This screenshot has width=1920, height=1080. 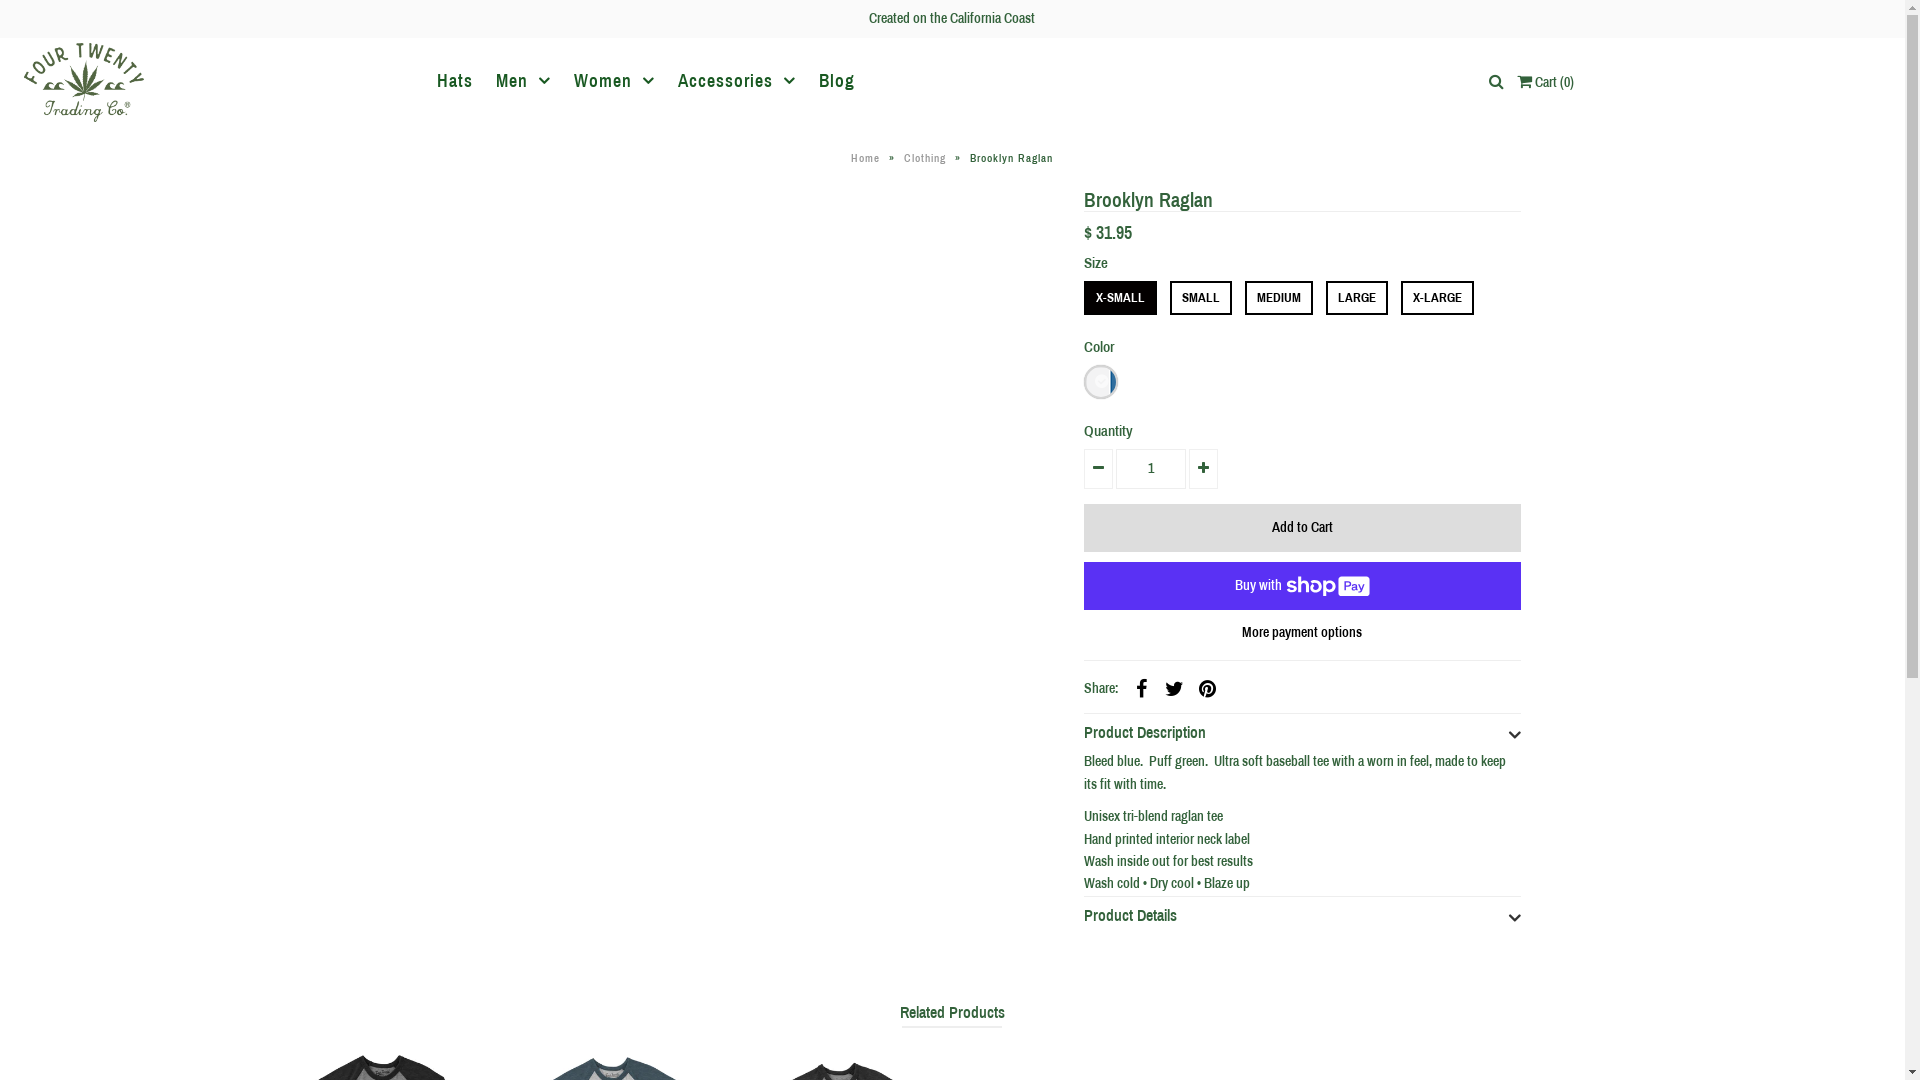 What do you see at coordinates (1208, 688) in the screenshot?
I see `Share on Pinterest` at bounding box center [1208, 688].